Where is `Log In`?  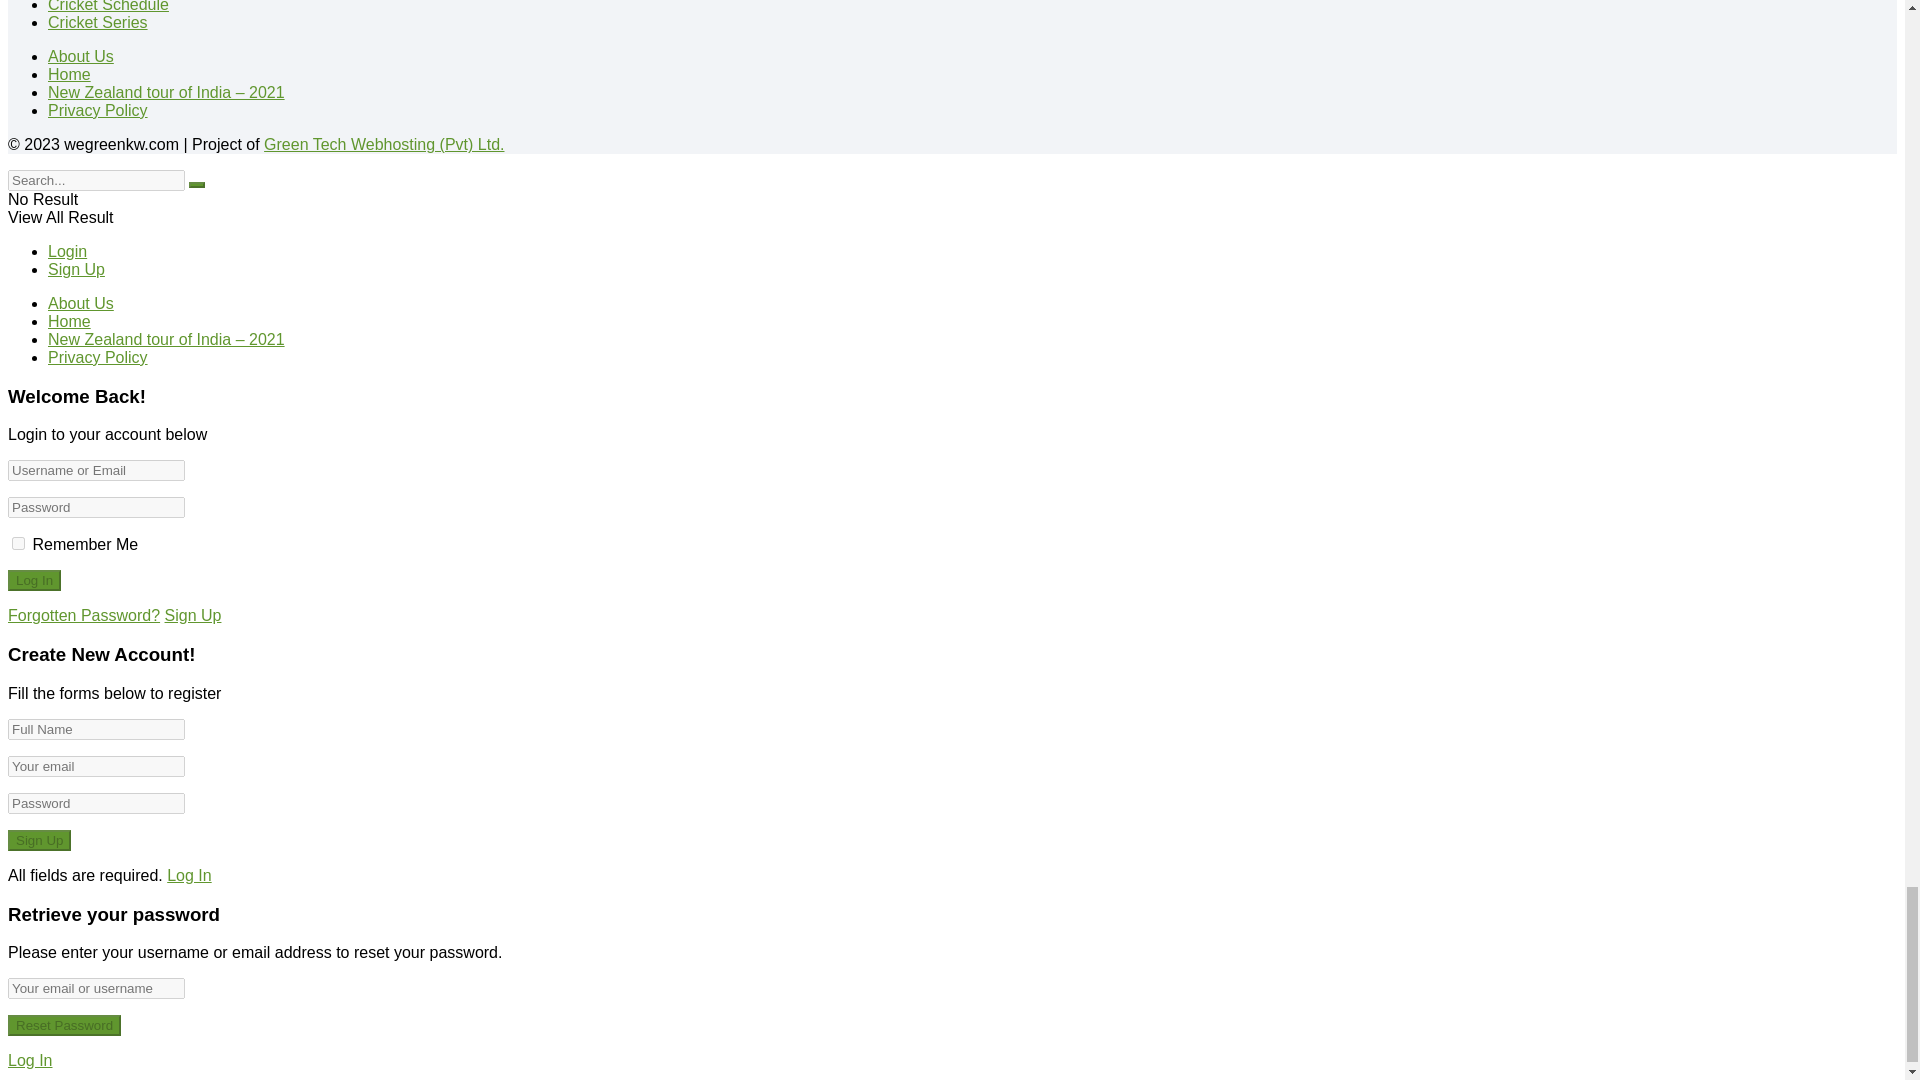 Log In is located at coordinates (34, 580).